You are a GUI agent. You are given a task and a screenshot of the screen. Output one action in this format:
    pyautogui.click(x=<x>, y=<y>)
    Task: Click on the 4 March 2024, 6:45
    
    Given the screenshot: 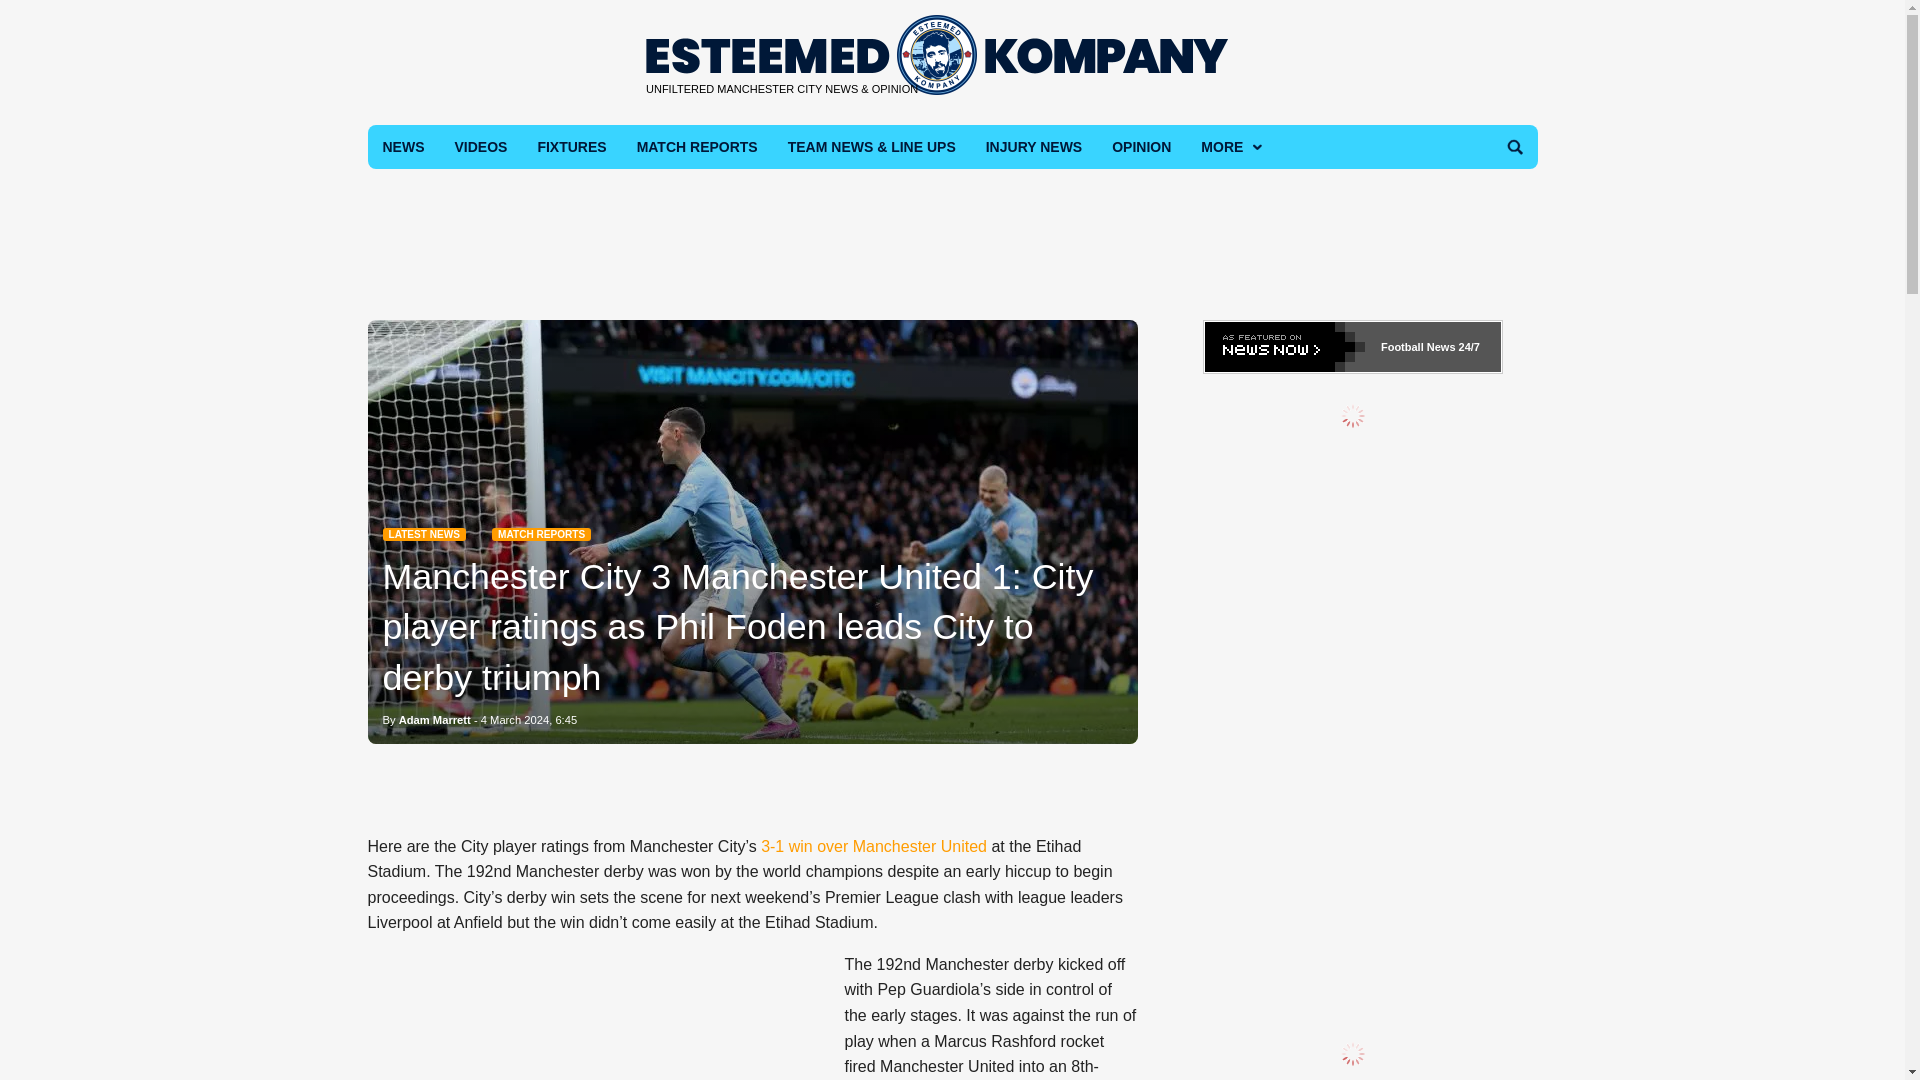 What is the action you would take?
    pyautogui.click(x=529, y=719)
    